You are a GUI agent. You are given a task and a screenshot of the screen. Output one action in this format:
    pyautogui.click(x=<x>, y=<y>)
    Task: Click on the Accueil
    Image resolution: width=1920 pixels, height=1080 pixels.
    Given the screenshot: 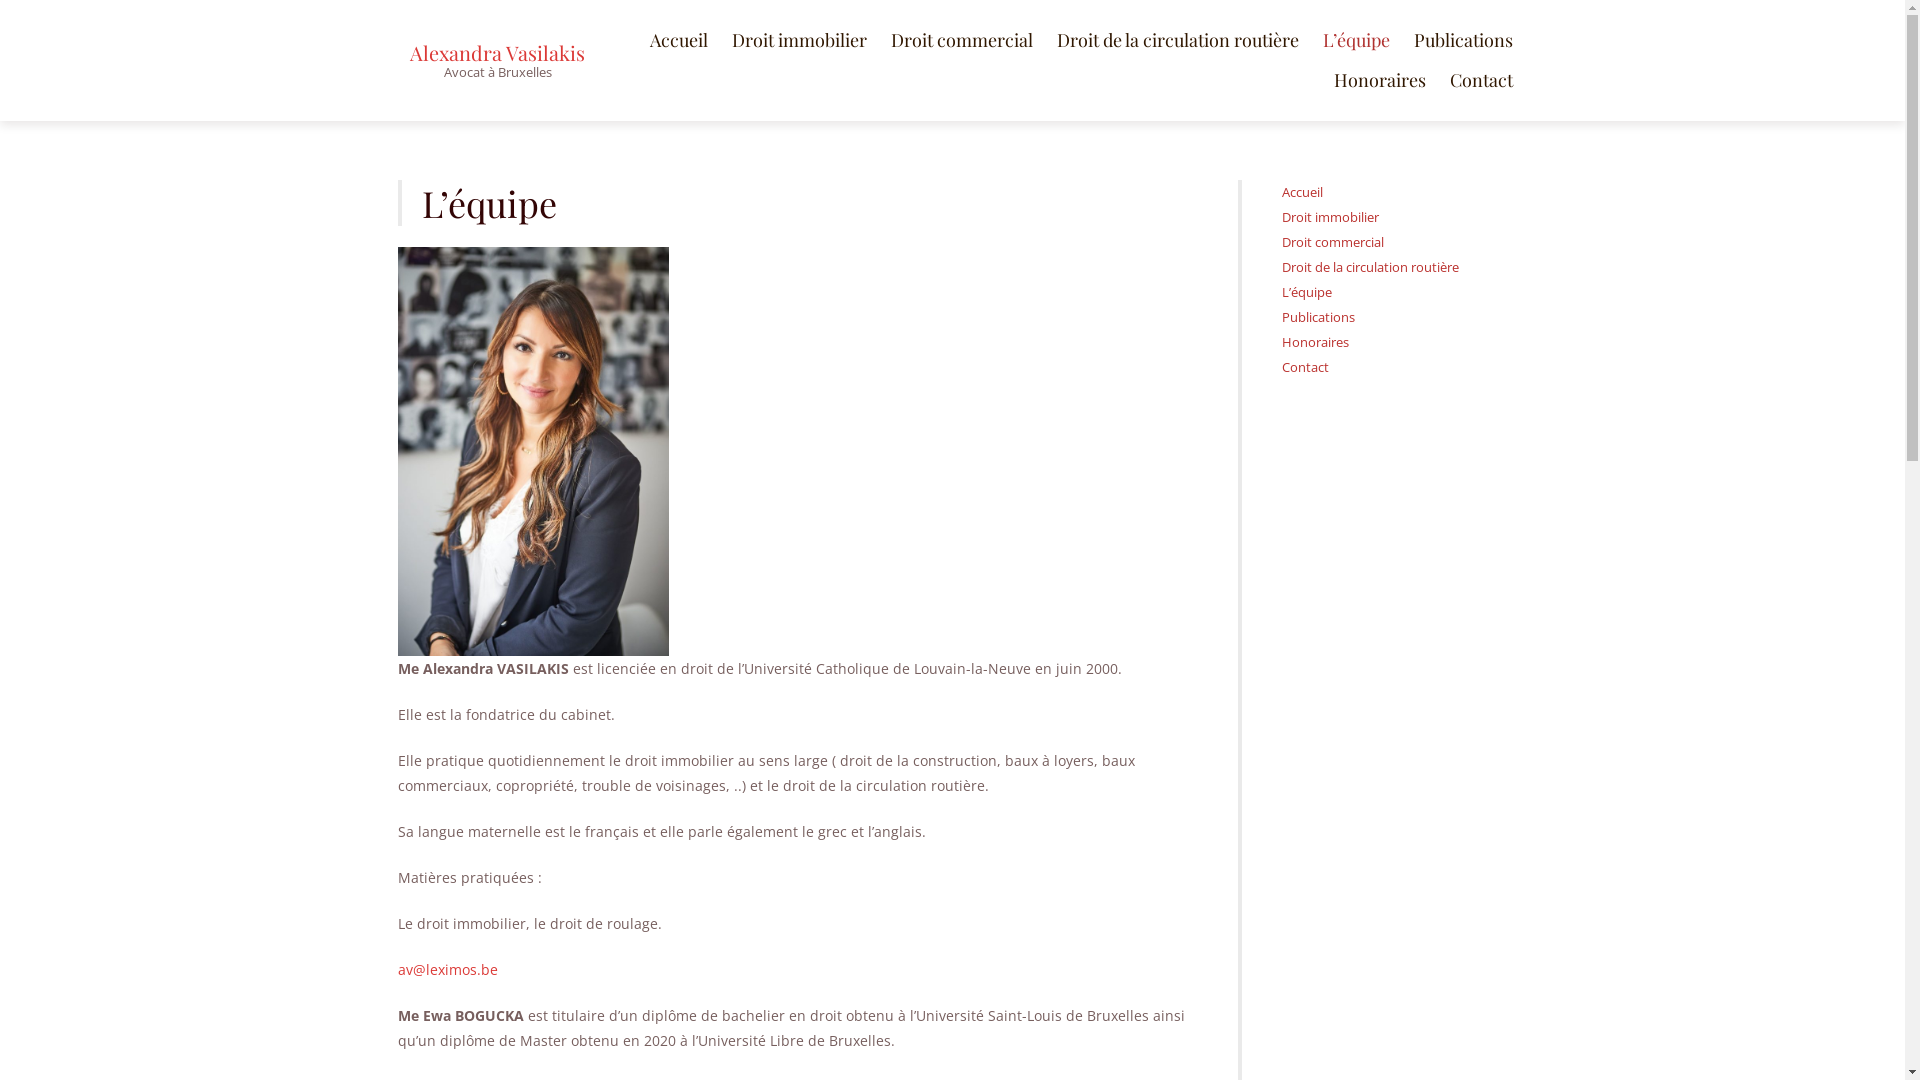 What is the action you would take?
    pyautogui.click(x=1302, y=192)
    